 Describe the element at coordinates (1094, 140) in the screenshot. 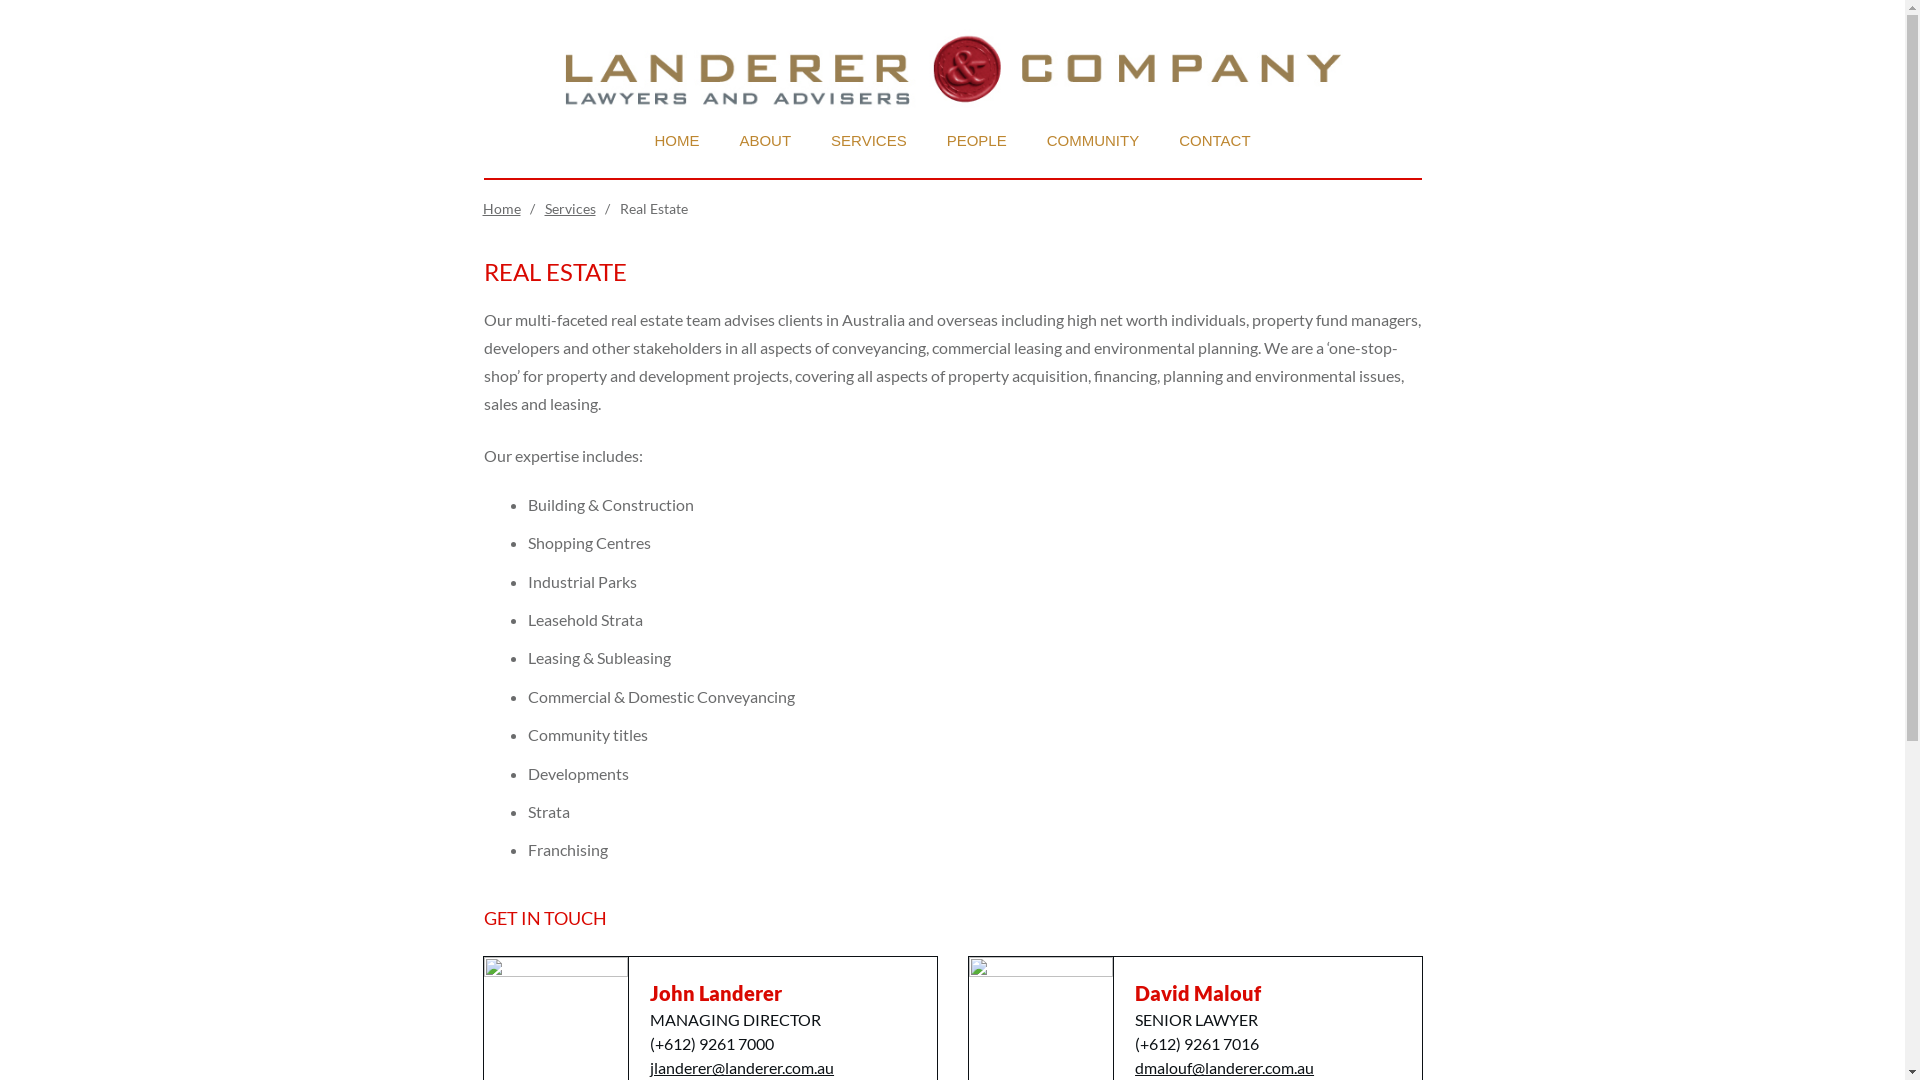

I see `COMMUNITY` at that location.